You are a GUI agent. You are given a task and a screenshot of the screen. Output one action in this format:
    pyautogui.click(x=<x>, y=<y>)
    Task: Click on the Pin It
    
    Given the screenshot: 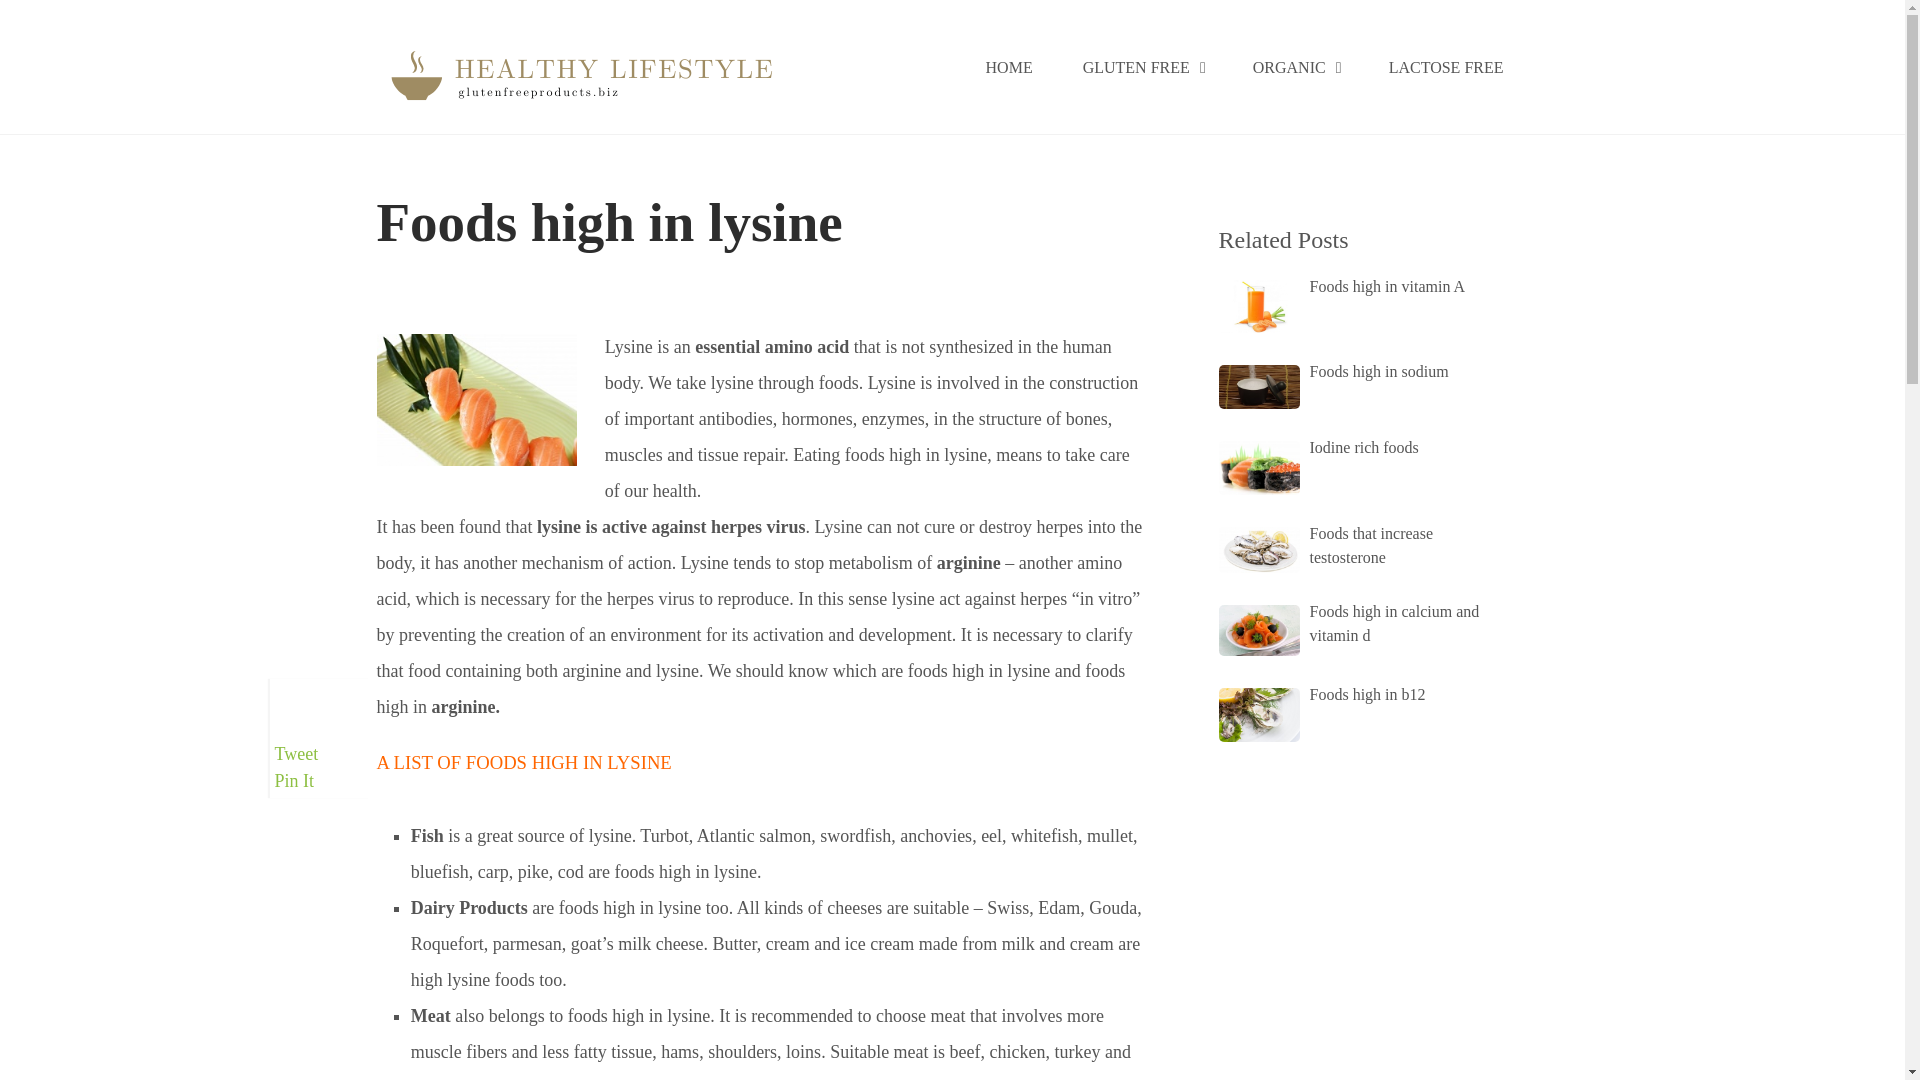 What is the action you would take?
    pyautogui.click(x=294, y=780)
    